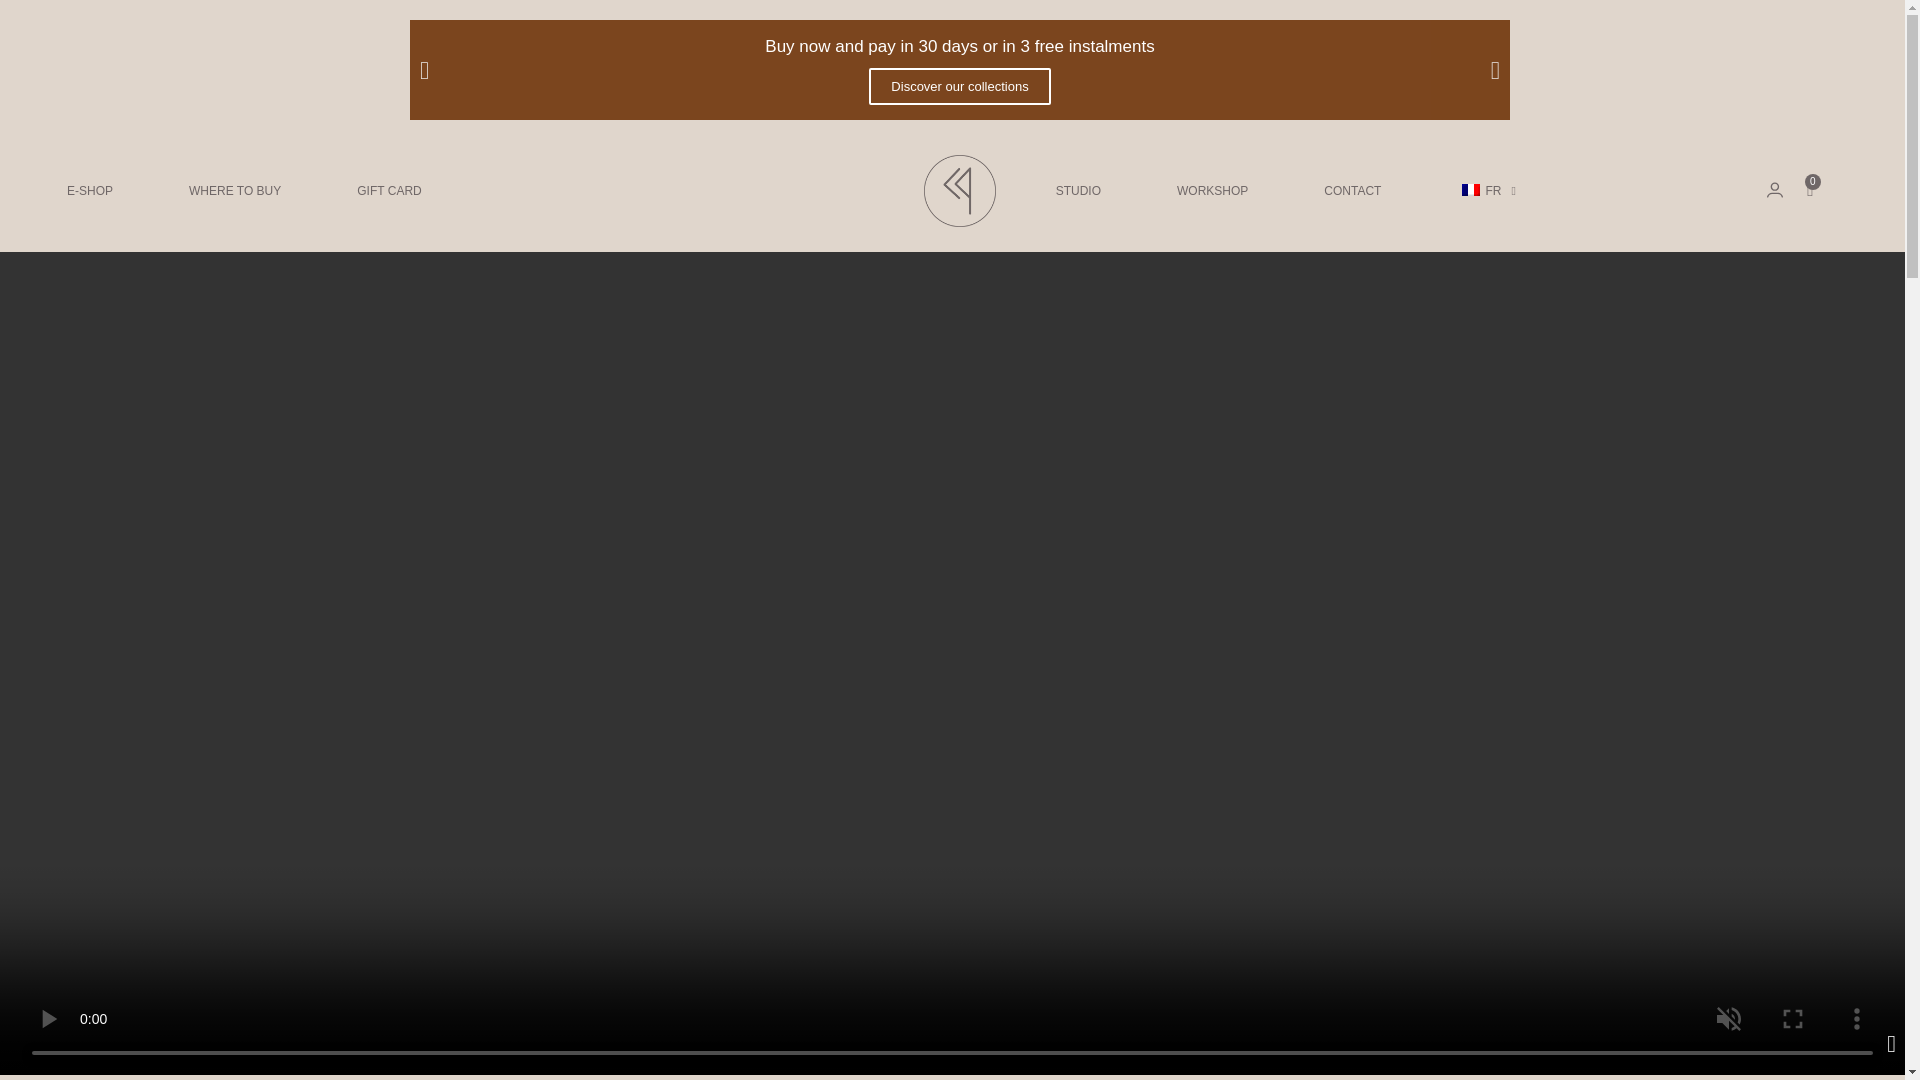 This screenshot has height=1080, width=1920. I want to click on French, so click(1470, 189).